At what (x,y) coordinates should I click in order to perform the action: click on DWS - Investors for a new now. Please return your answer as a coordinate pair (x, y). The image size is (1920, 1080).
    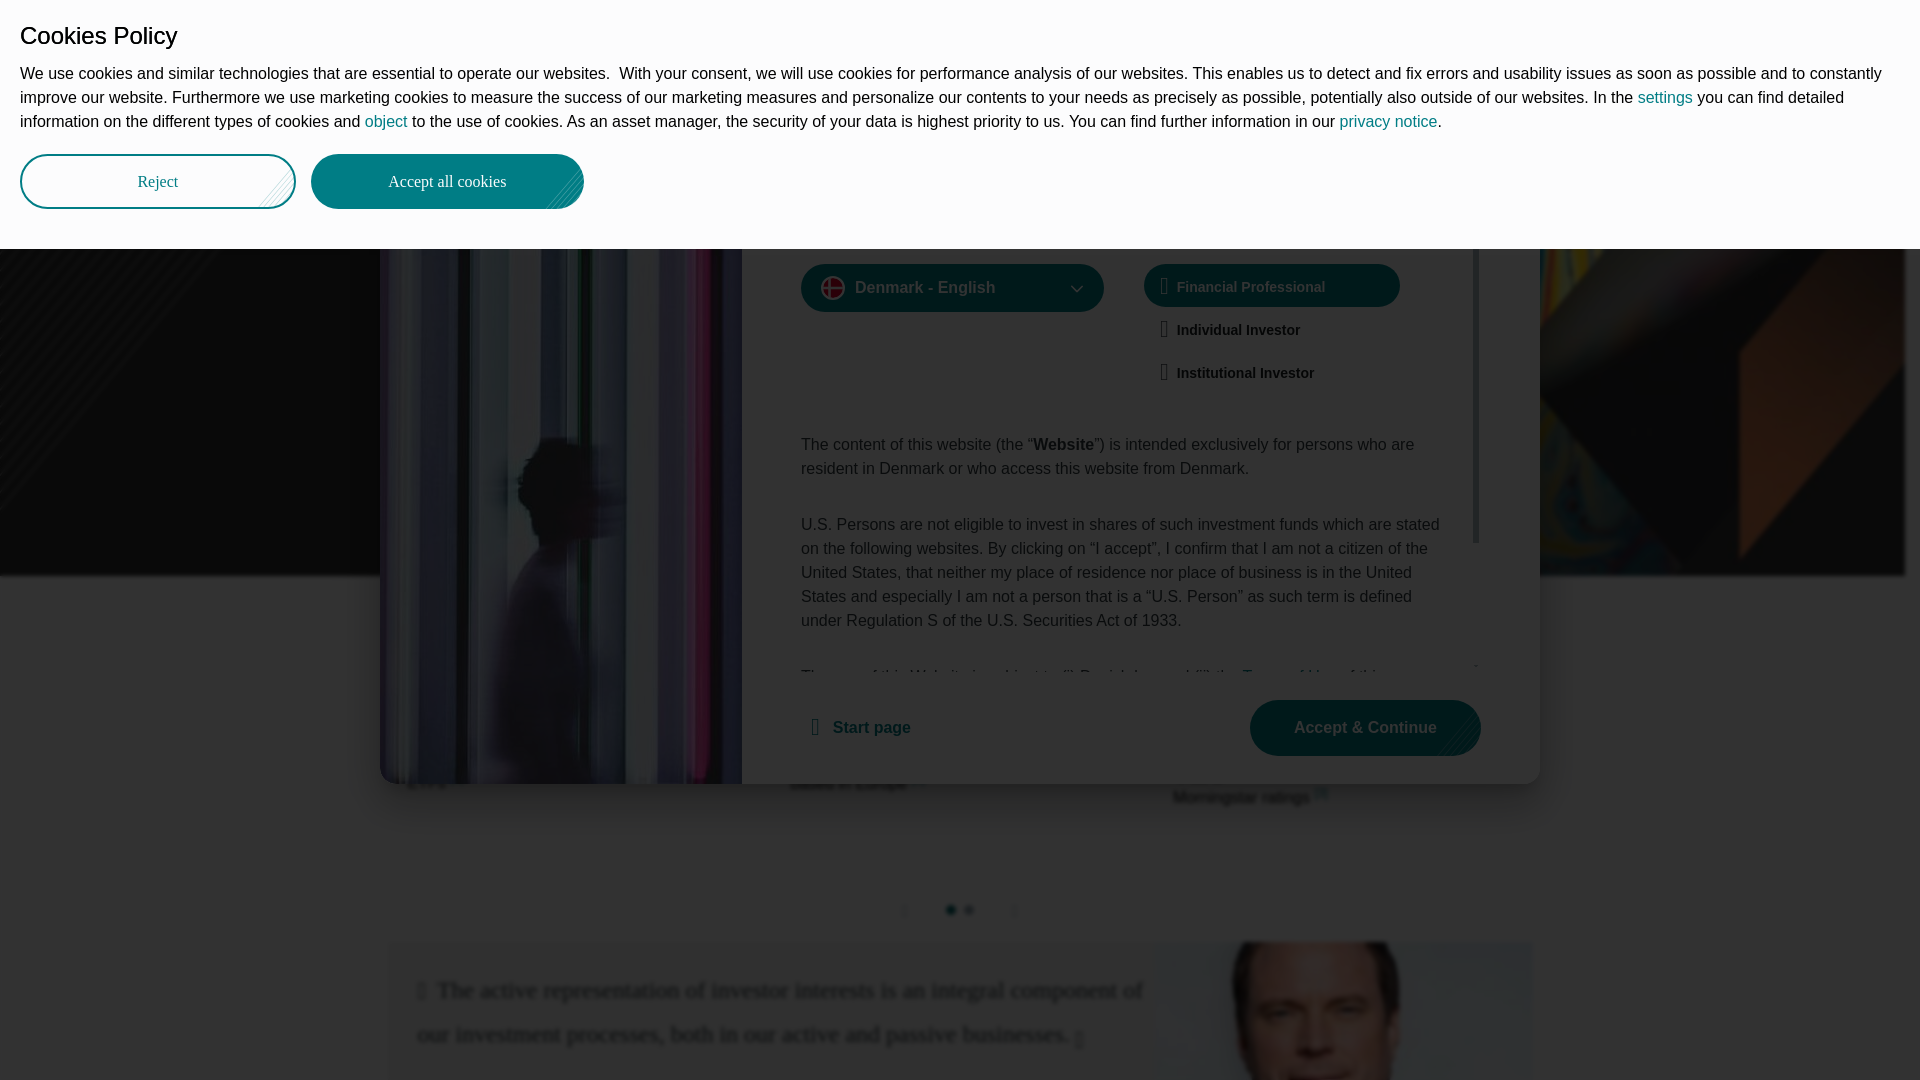
    Looking at the image, I should click on (406, 122).